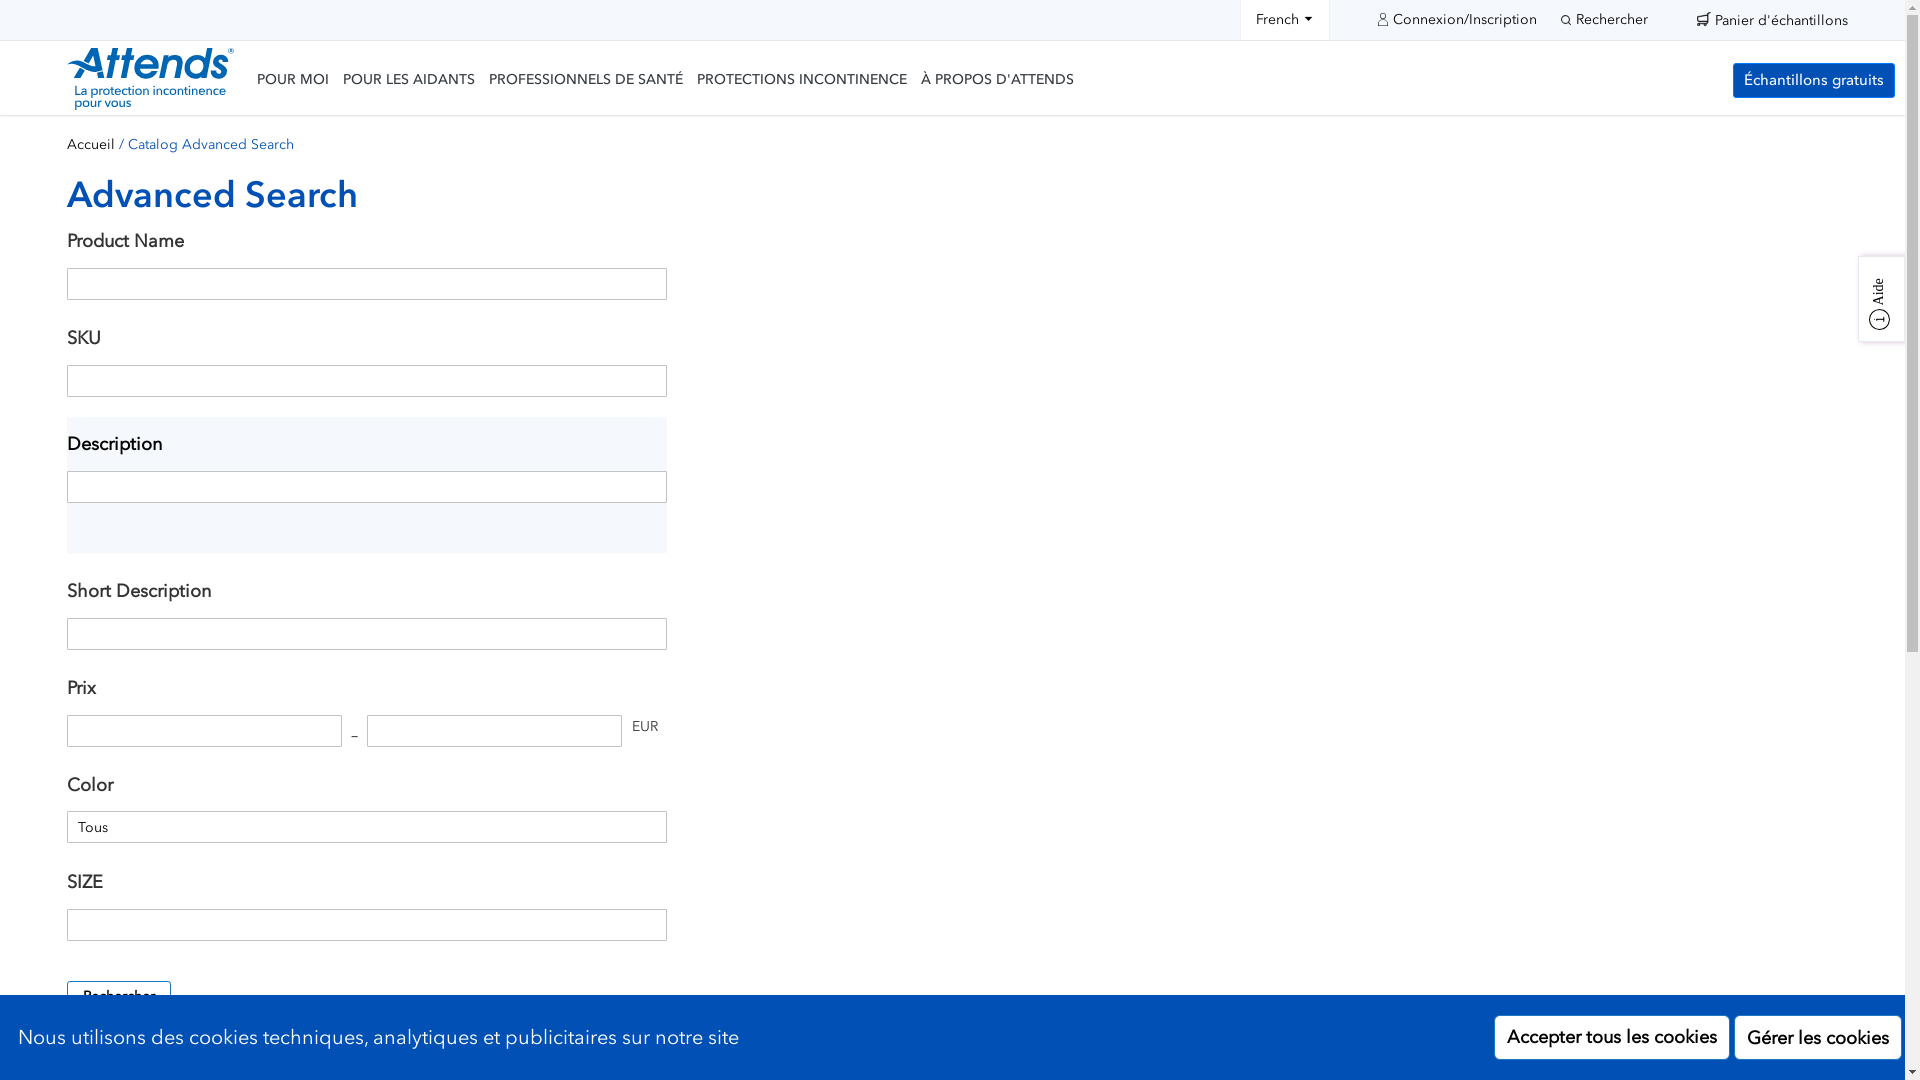  What do you see at coordinates (1604, 20) in the screenshot?
I see `Rechercher` at bounding box center [1604, 20].